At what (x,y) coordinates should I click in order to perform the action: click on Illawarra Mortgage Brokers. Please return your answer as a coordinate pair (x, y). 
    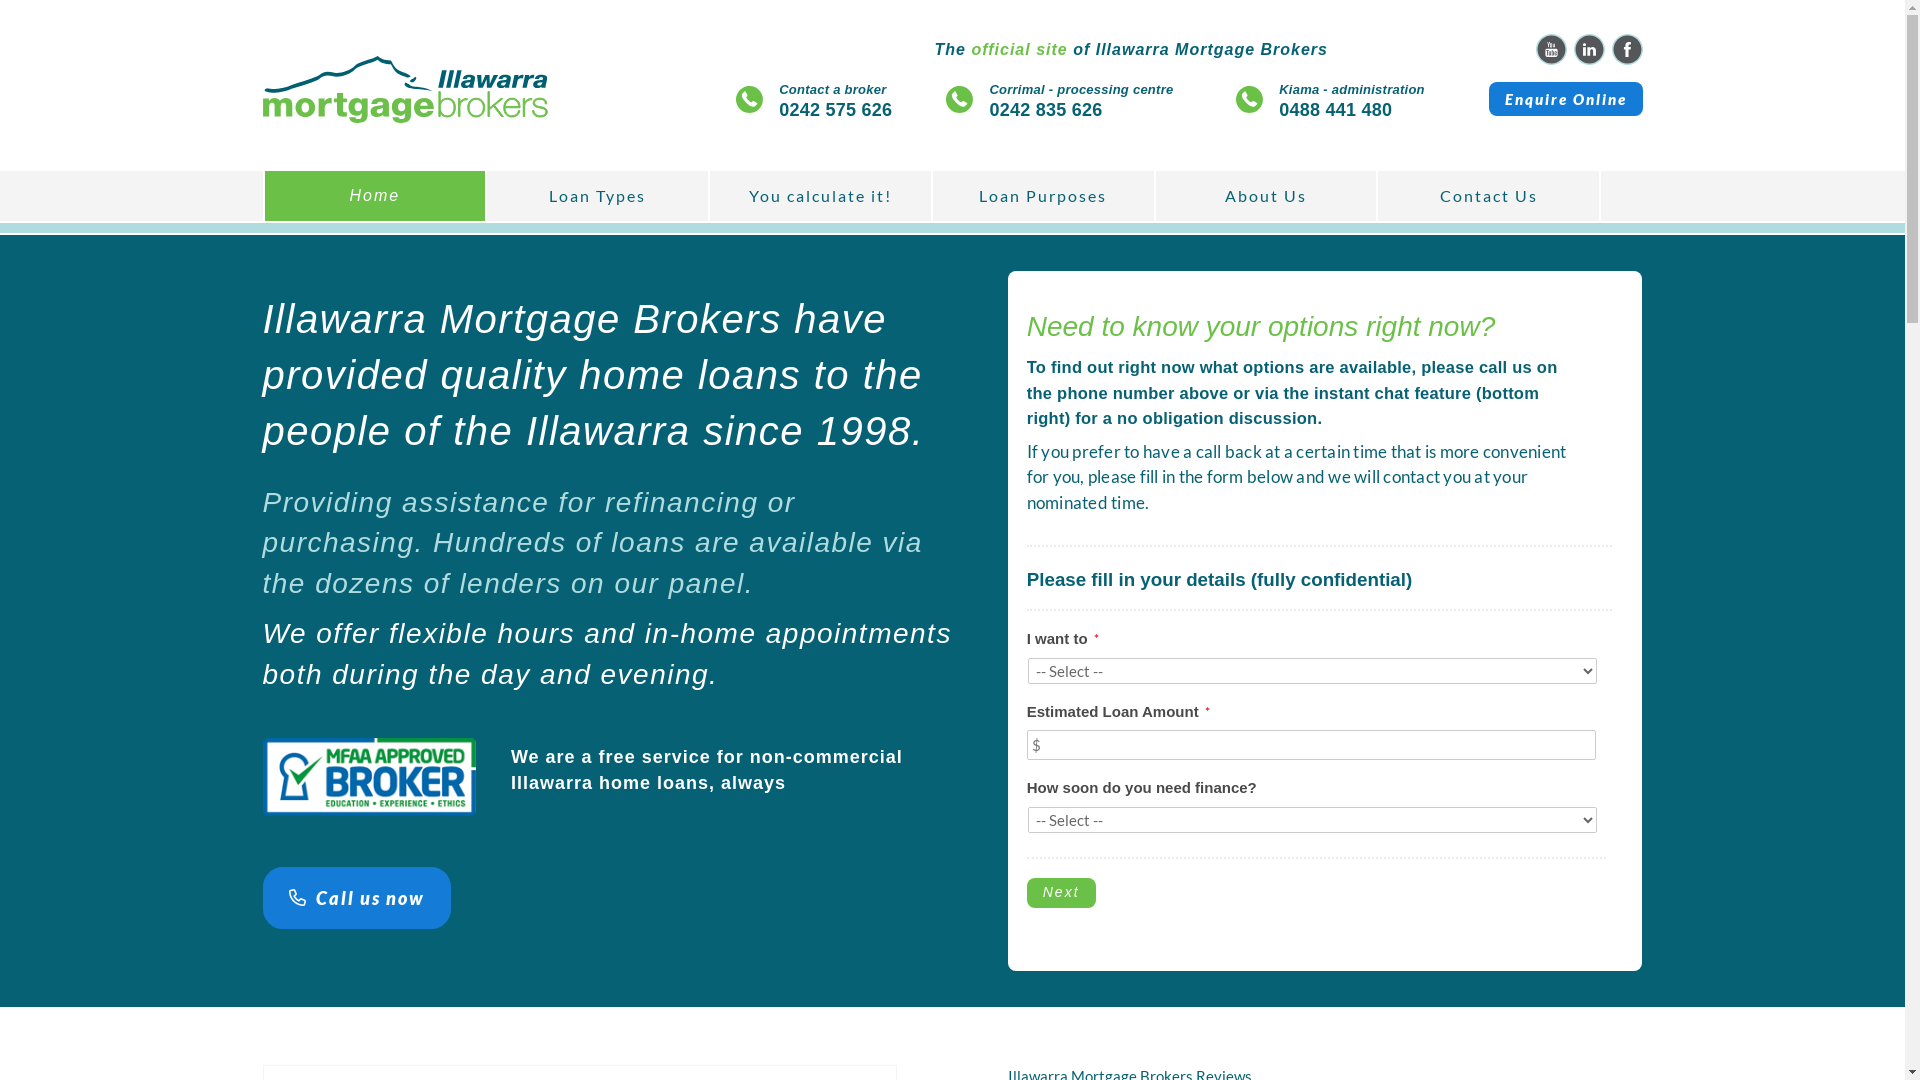
    Looking at the image, I should click on (959, 100).